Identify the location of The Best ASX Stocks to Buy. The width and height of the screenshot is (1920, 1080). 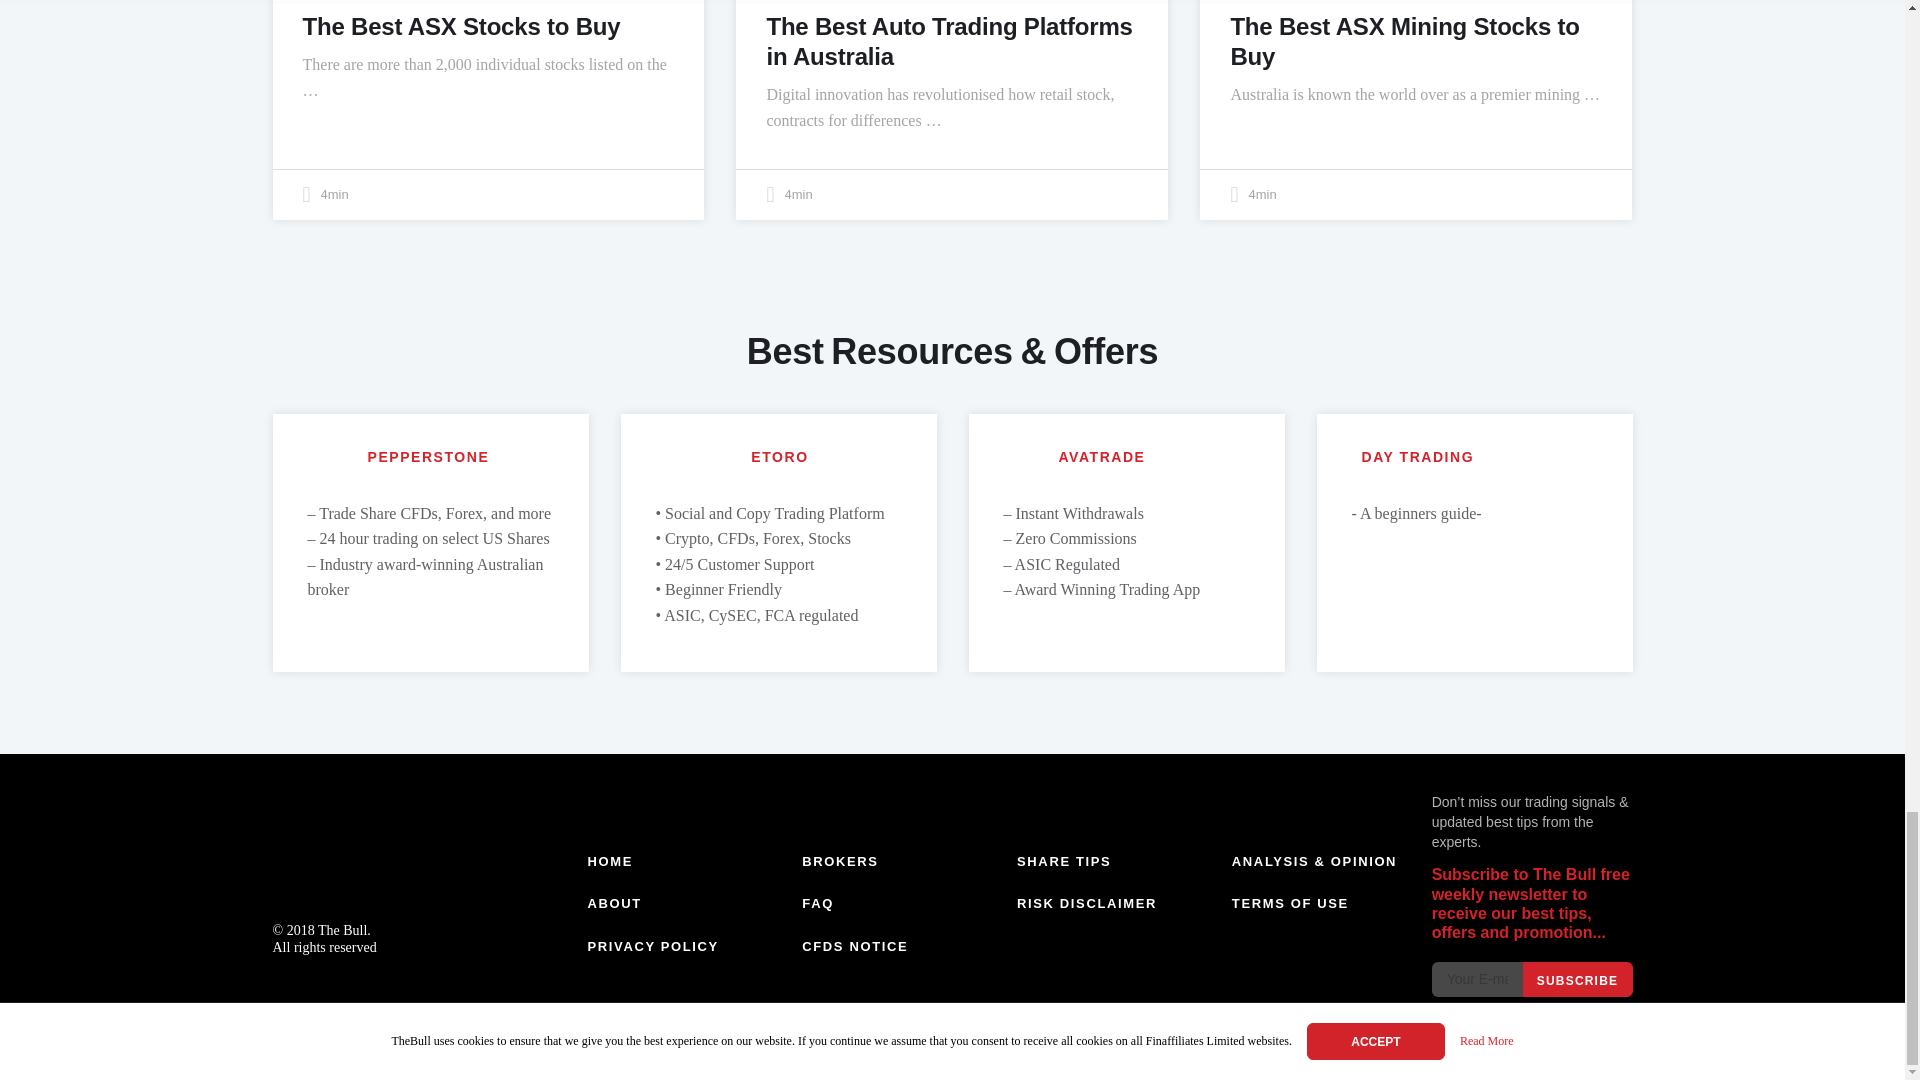
(460, 26).